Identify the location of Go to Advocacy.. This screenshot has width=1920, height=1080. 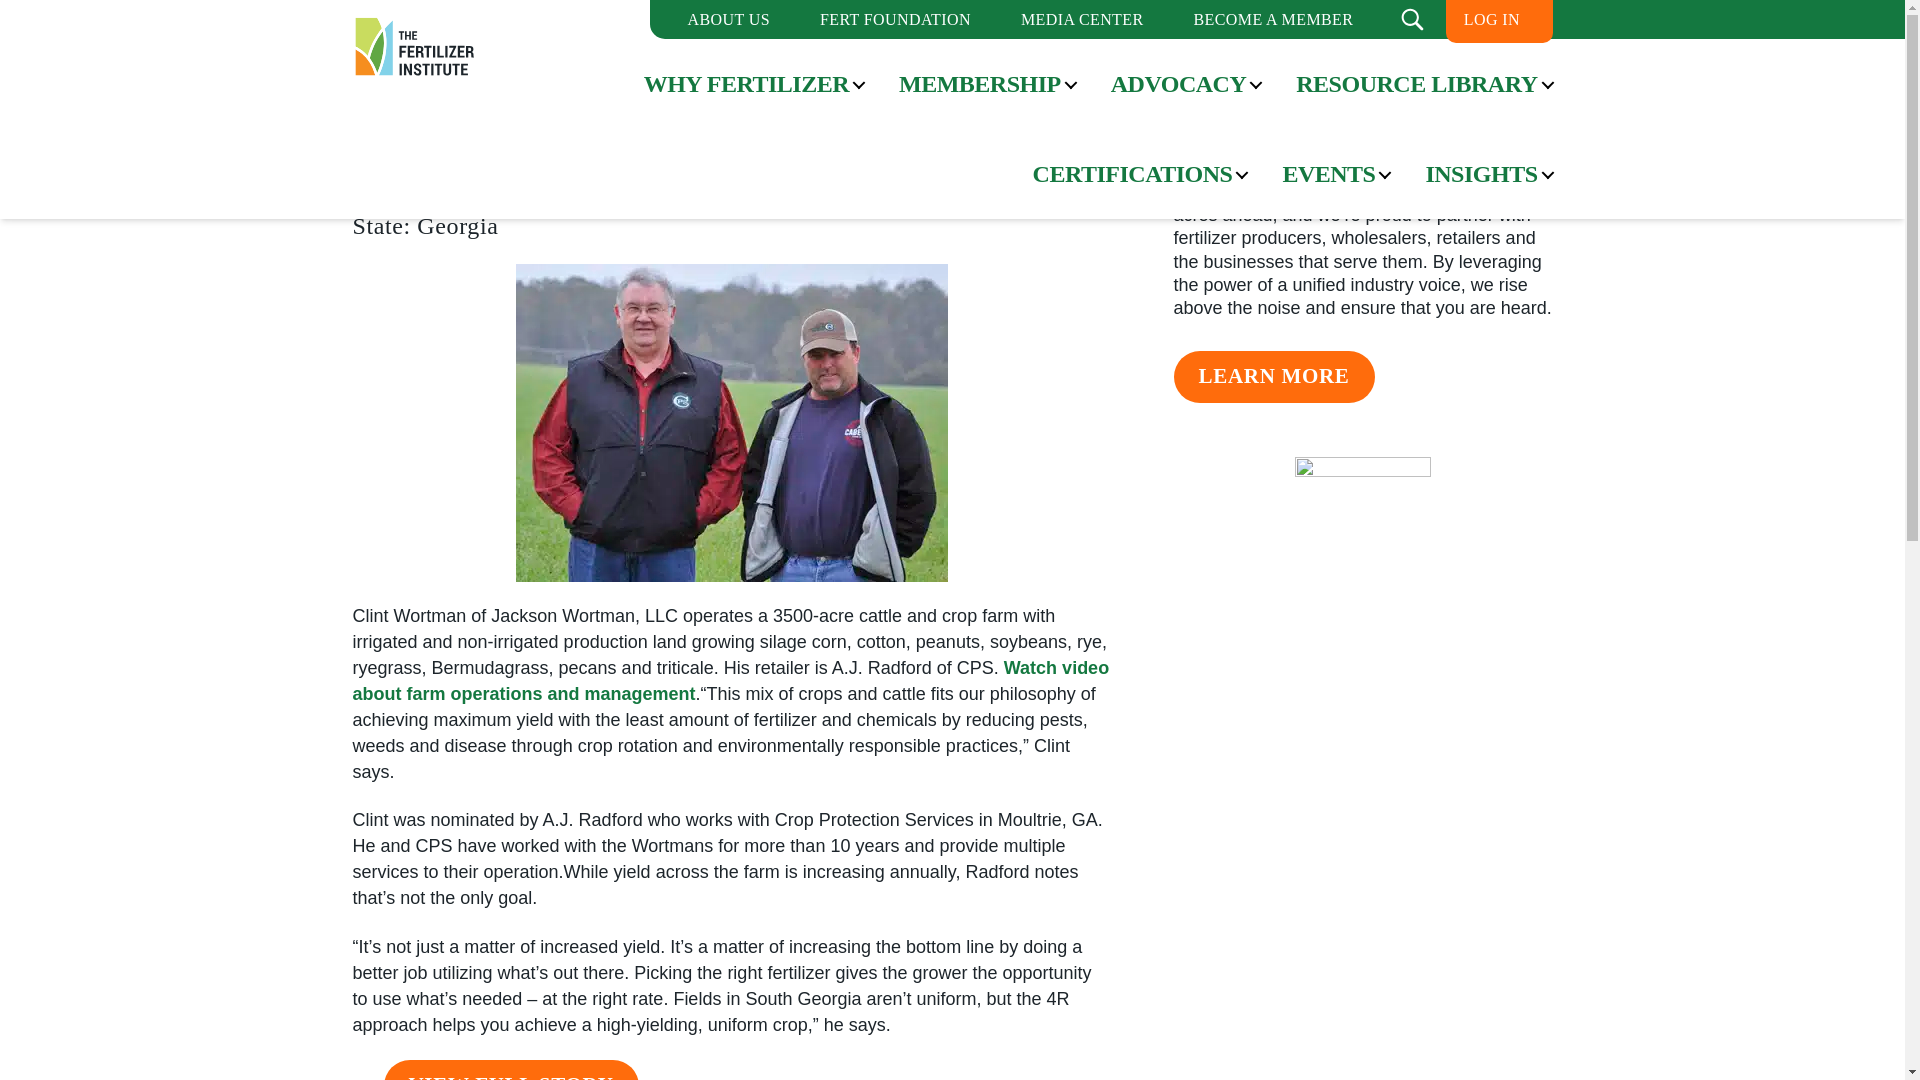
(471, 22).